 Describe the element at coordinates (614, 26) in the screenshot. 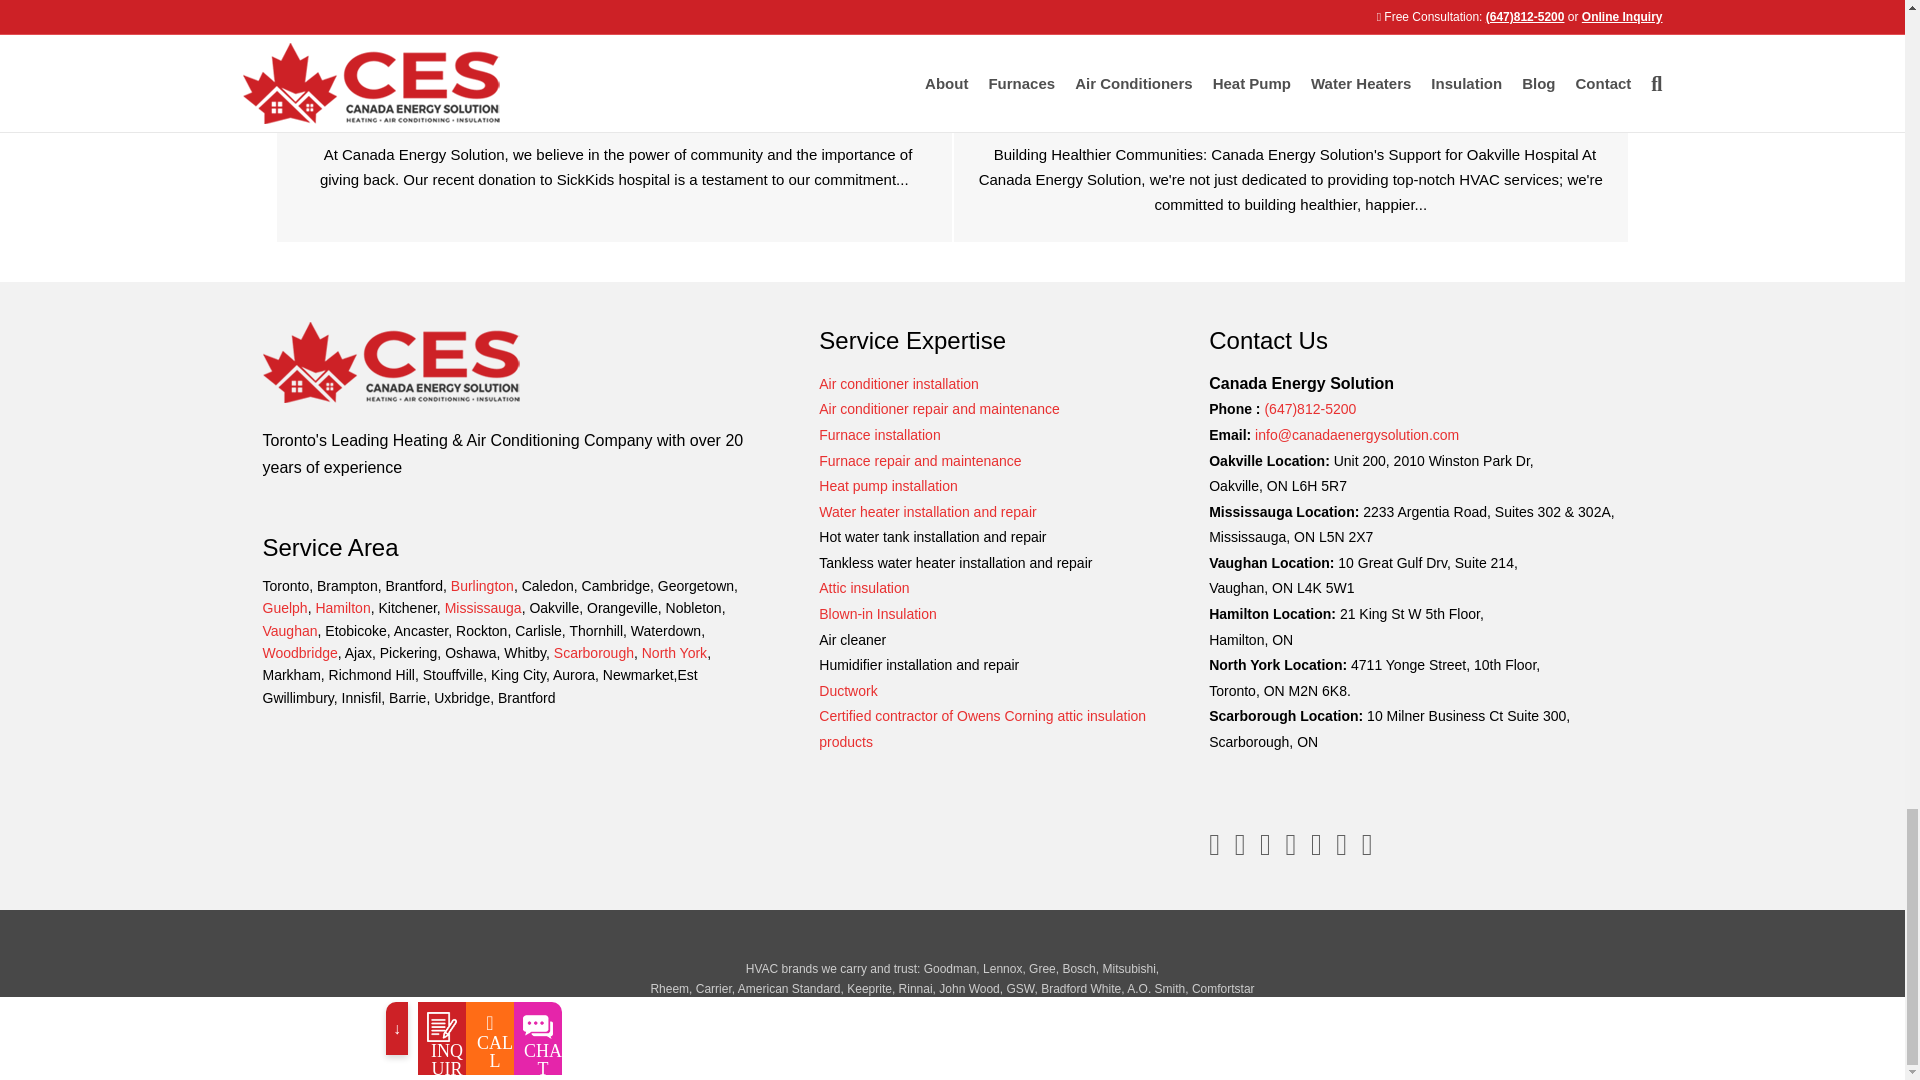

I see `donation-to-sickkids2` at that location.